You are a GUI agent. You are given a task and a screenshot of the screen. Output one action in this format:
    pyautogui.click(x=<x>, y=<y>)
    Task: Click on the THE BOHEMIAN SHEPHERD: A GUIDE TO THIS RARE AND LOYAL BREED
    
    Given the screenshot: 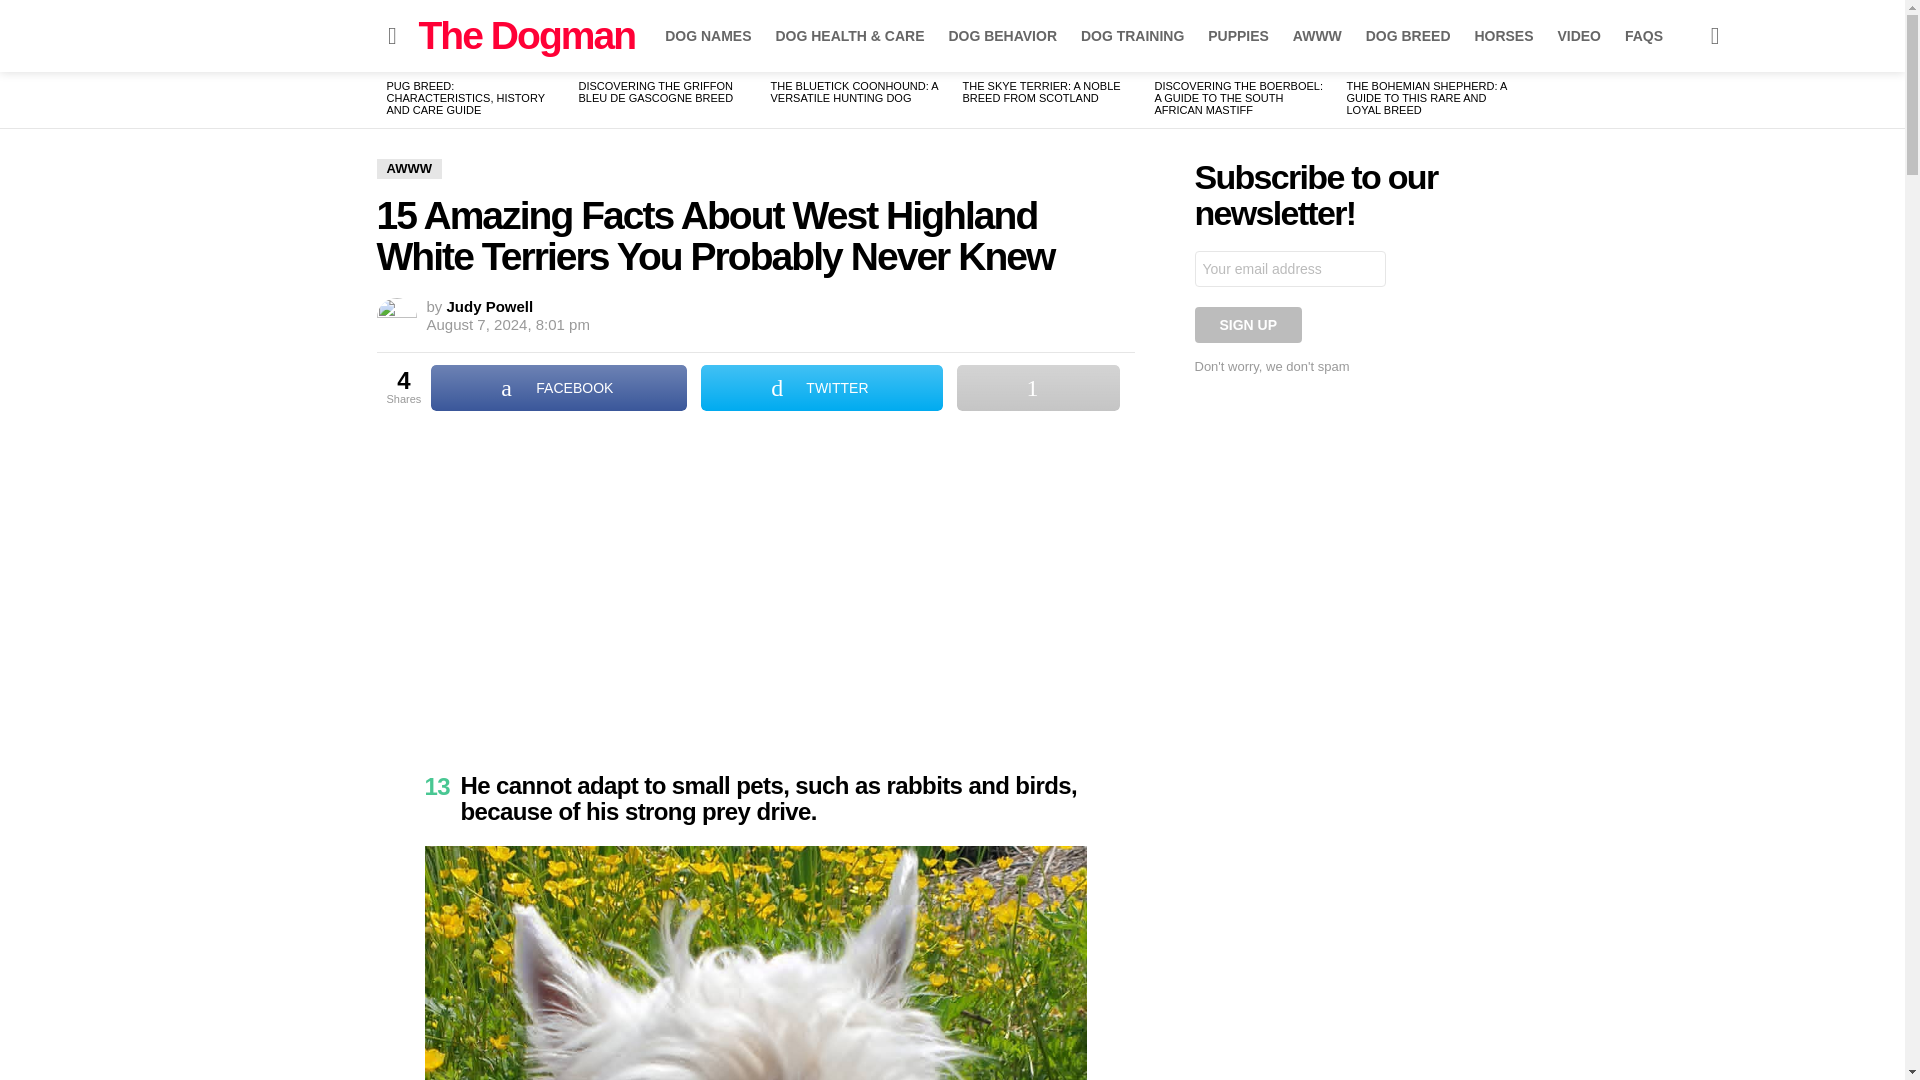 What is the action you would take?
    pyautogui.click(x=1425, y=97)
    